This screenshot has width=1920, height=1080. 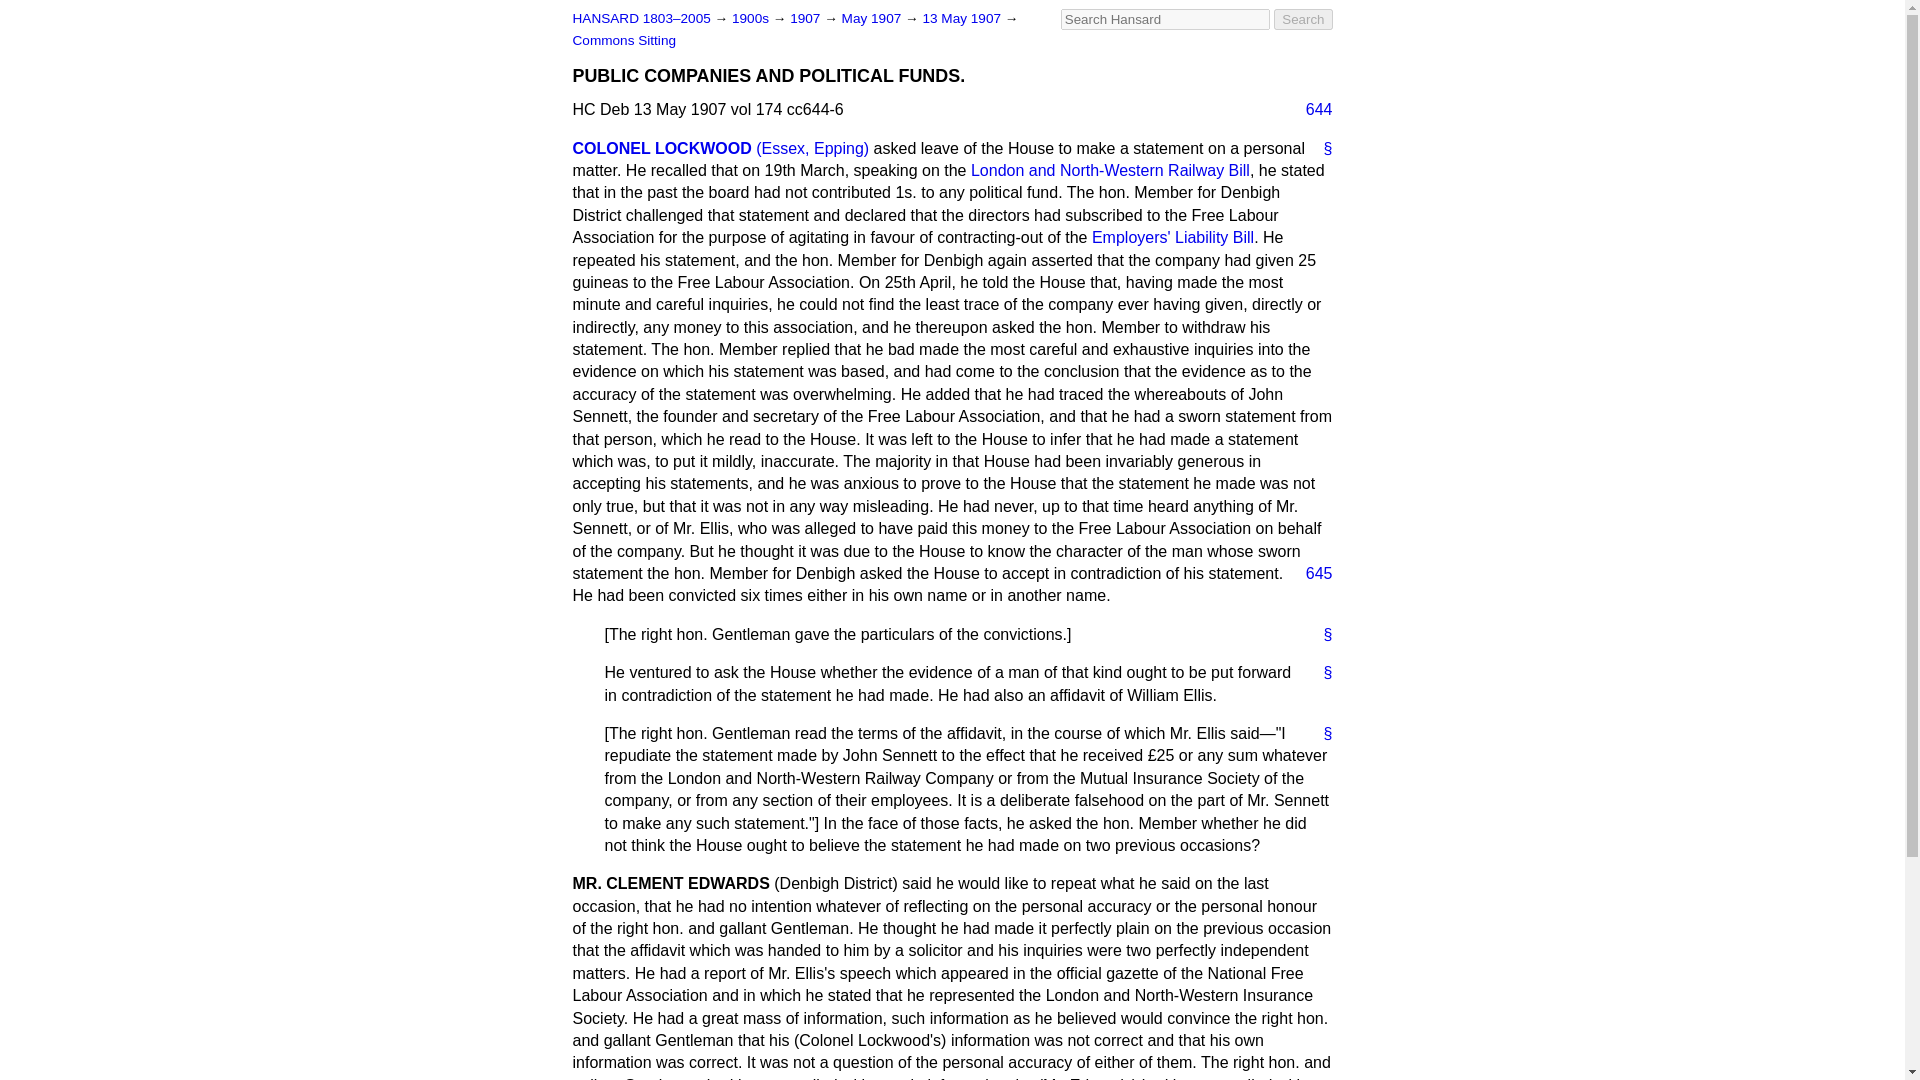 I want to click on COLONEL LOCKWOOD, so click(x=661, y=148).